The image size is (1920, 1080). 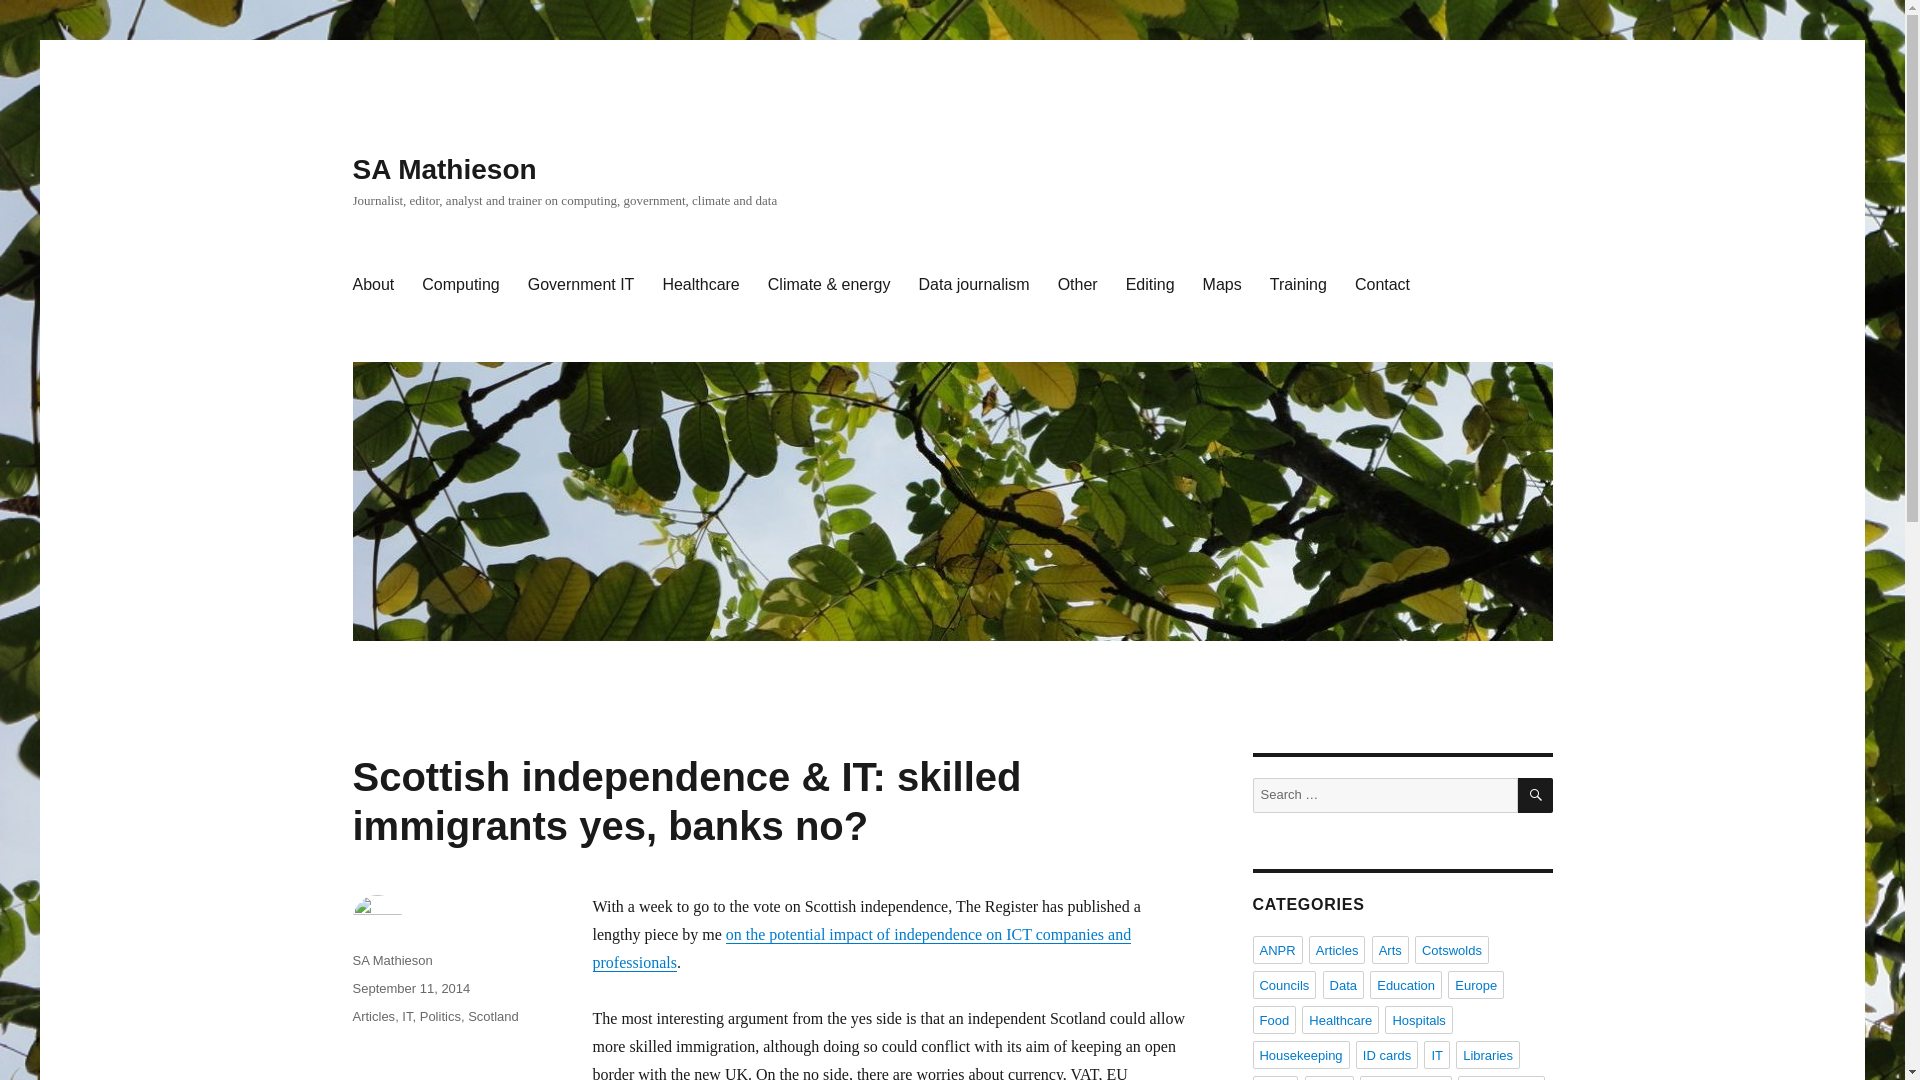 What do you see at coordinates (581, 284) in the screenshot?
I see `Government IT` at bounding box center [581, 284].